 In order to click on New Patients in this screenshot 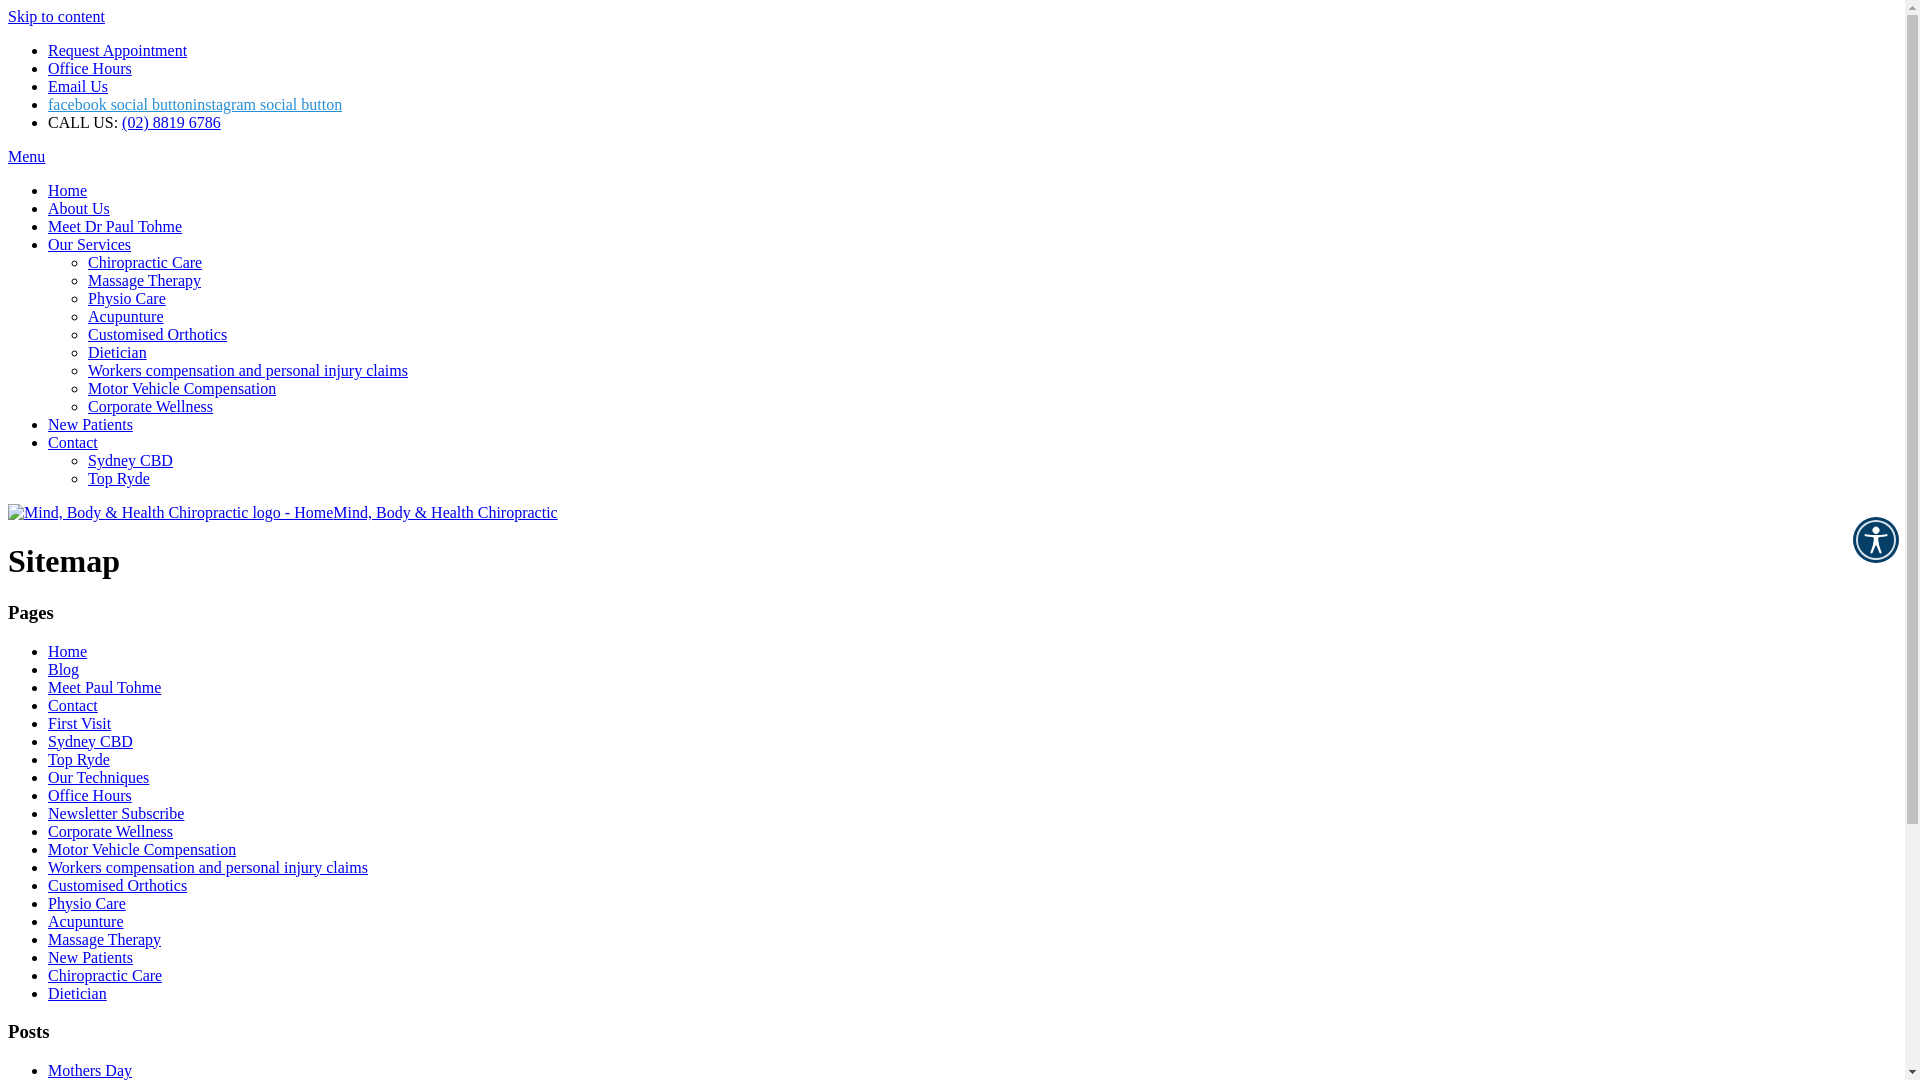, I will do `click(90, 958)`.